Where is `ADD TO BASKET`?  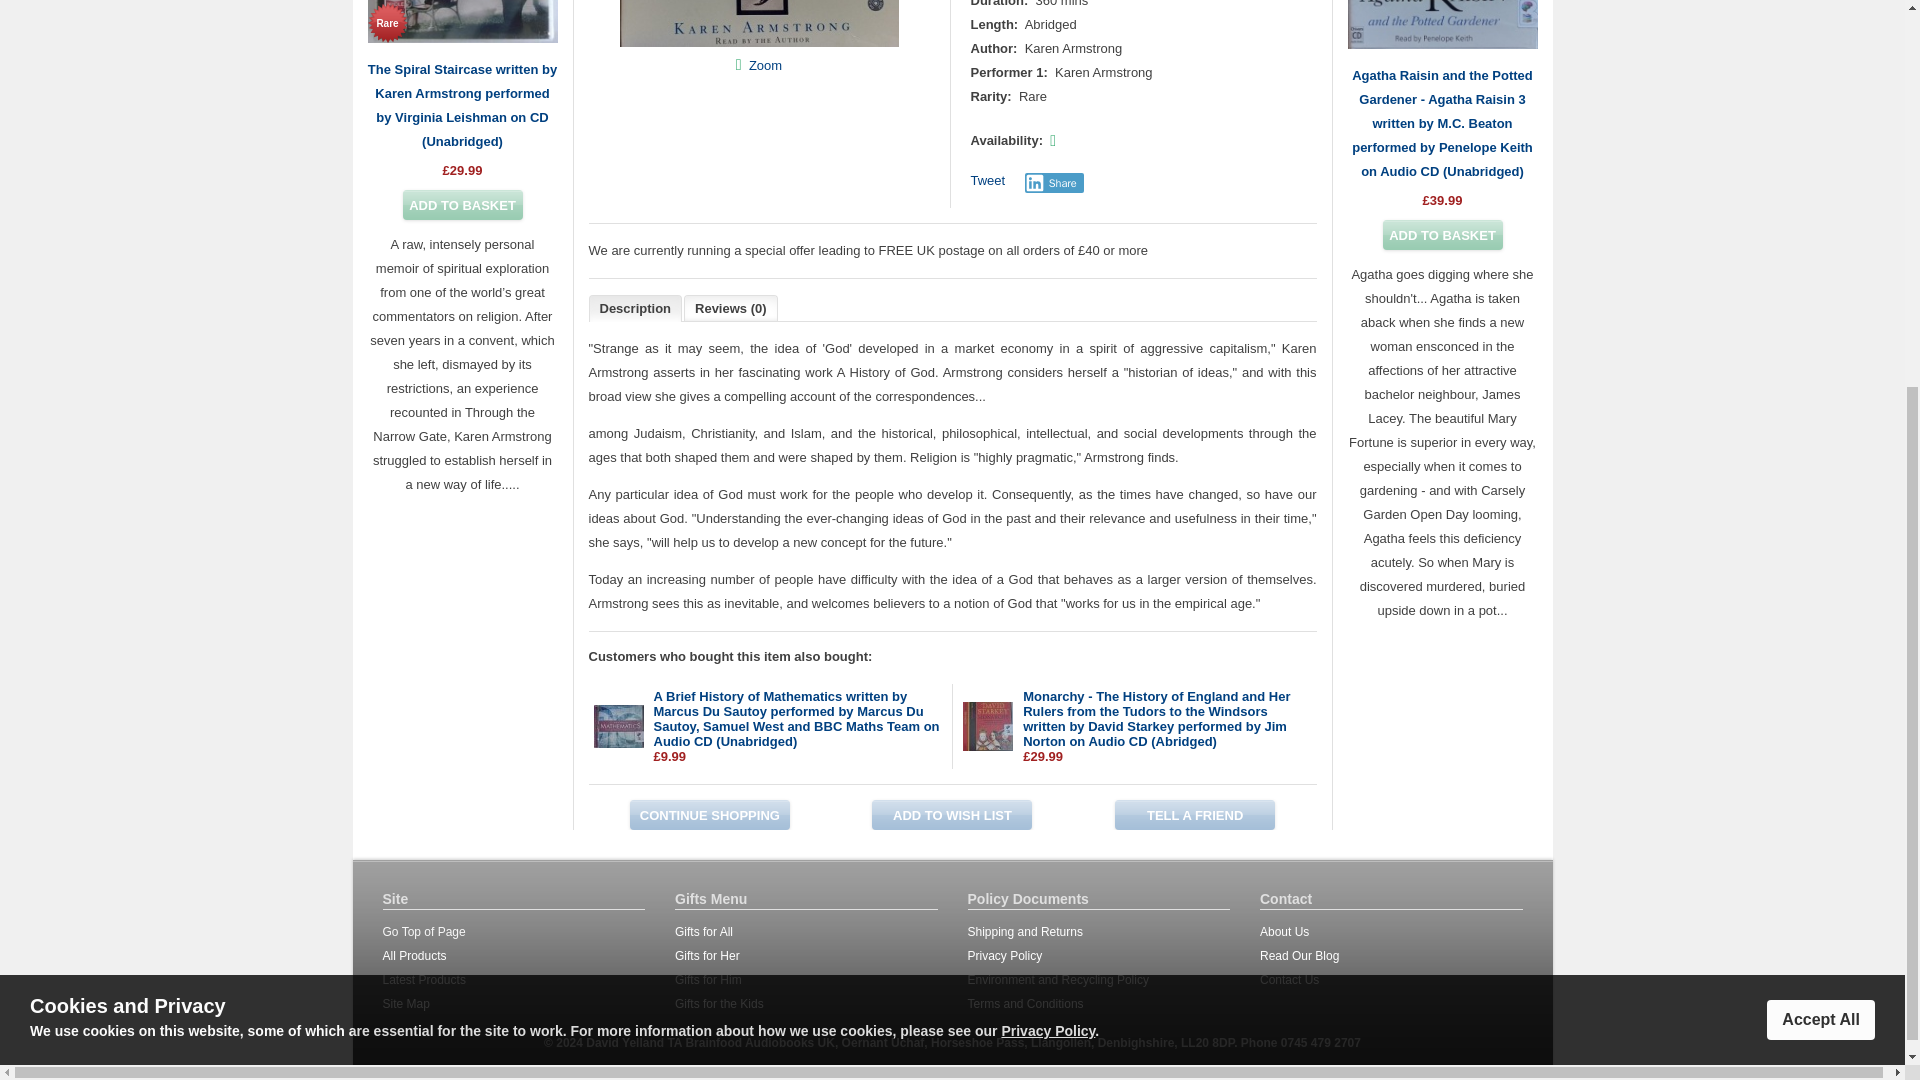
ADD TO BASKET is located at coordinates (1442, 234).